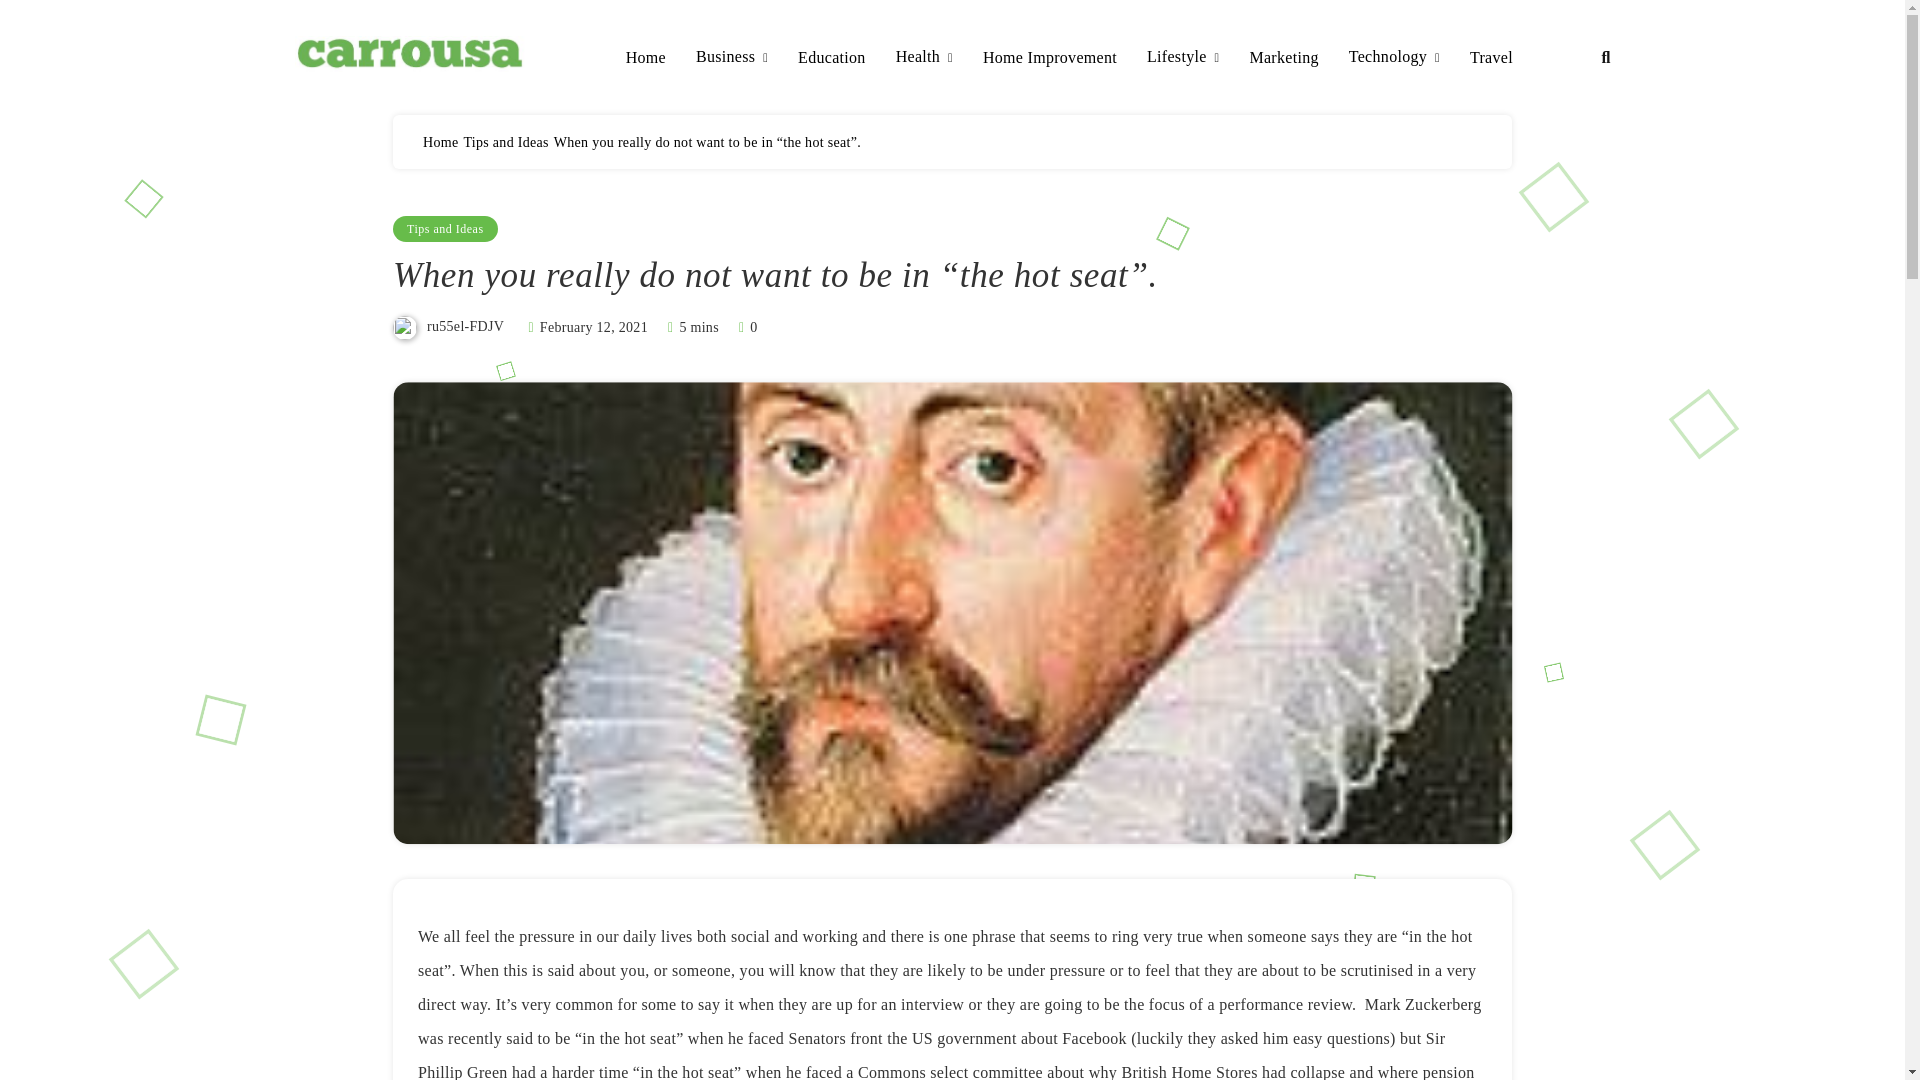  What do you see at coordinates (924, 58) in the screenshot?
I see `Health` at bounding box center [924, 58].